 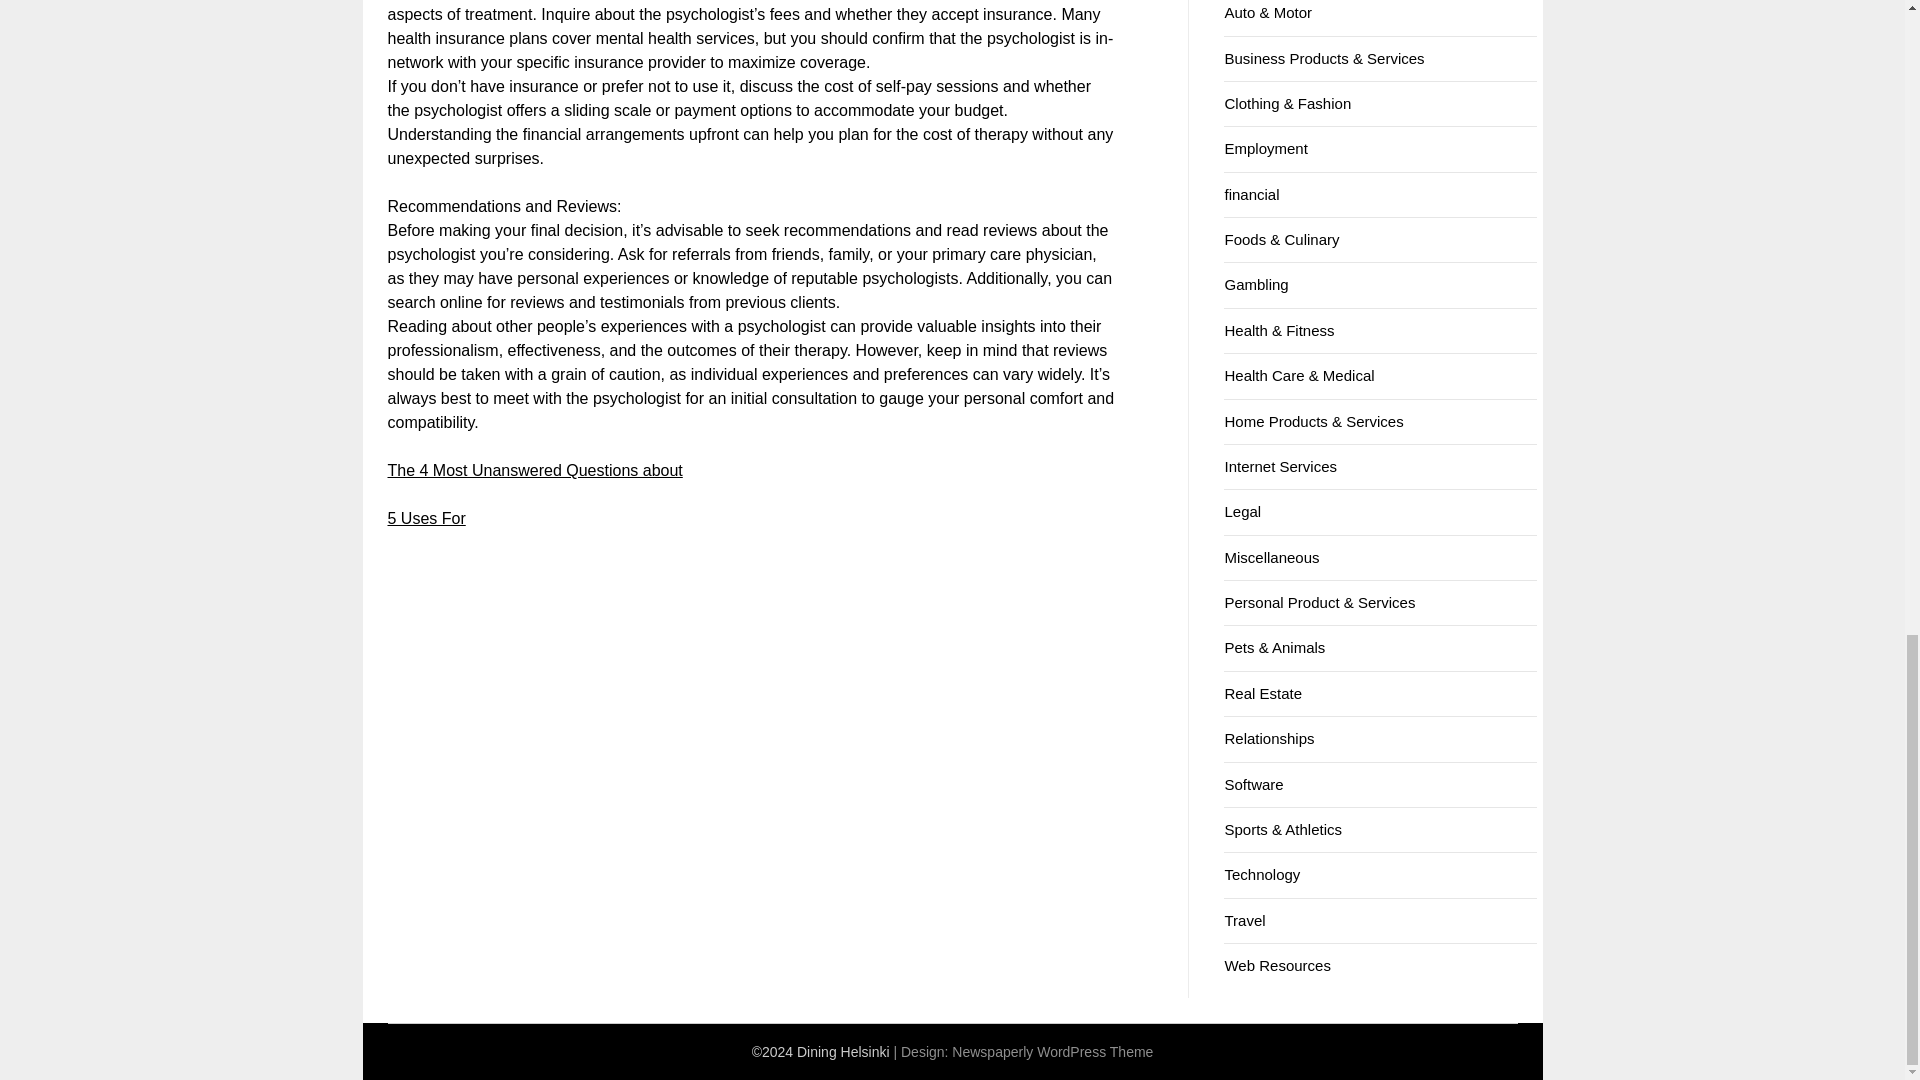 I want to click on Legal, so click(x=1242, y=511).